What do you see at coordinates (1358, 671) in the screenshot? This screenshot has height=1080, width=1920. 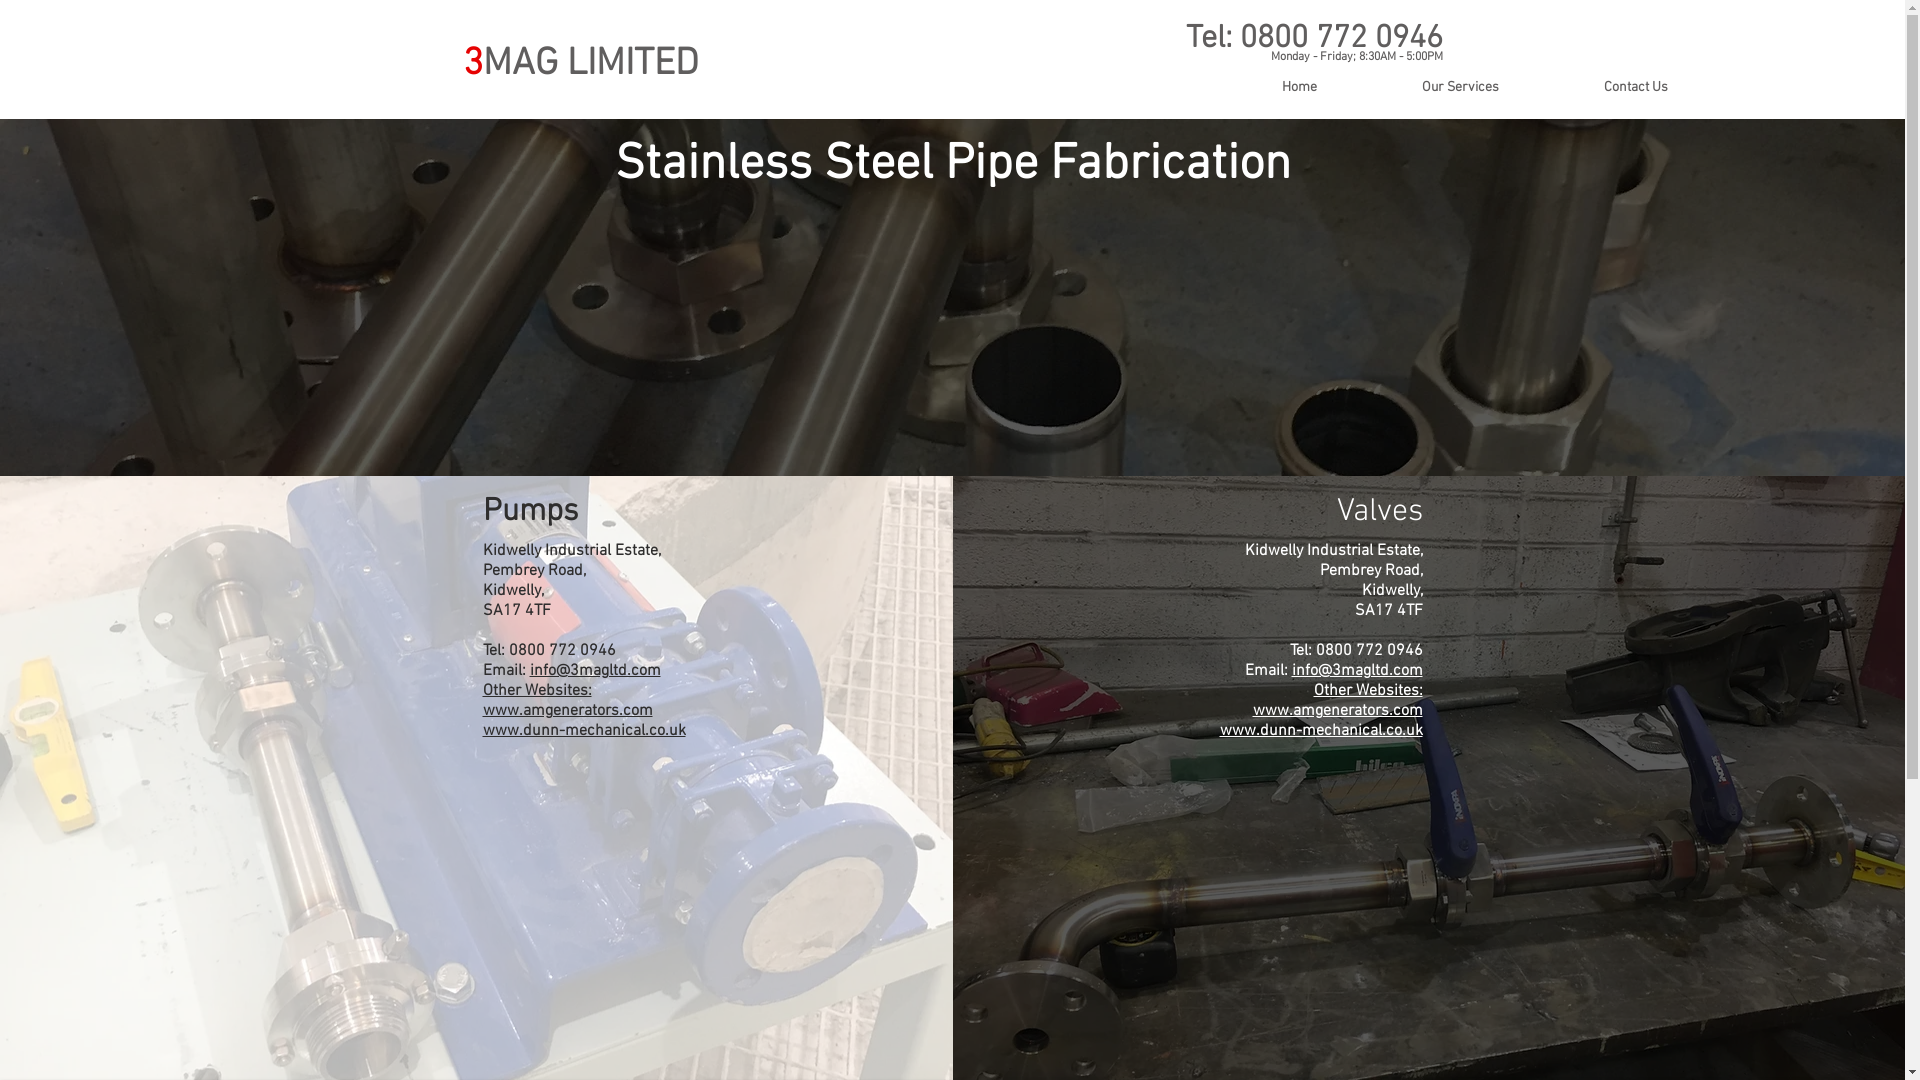 I see `info@3magltd.com` at bounding box center [1358, 671].